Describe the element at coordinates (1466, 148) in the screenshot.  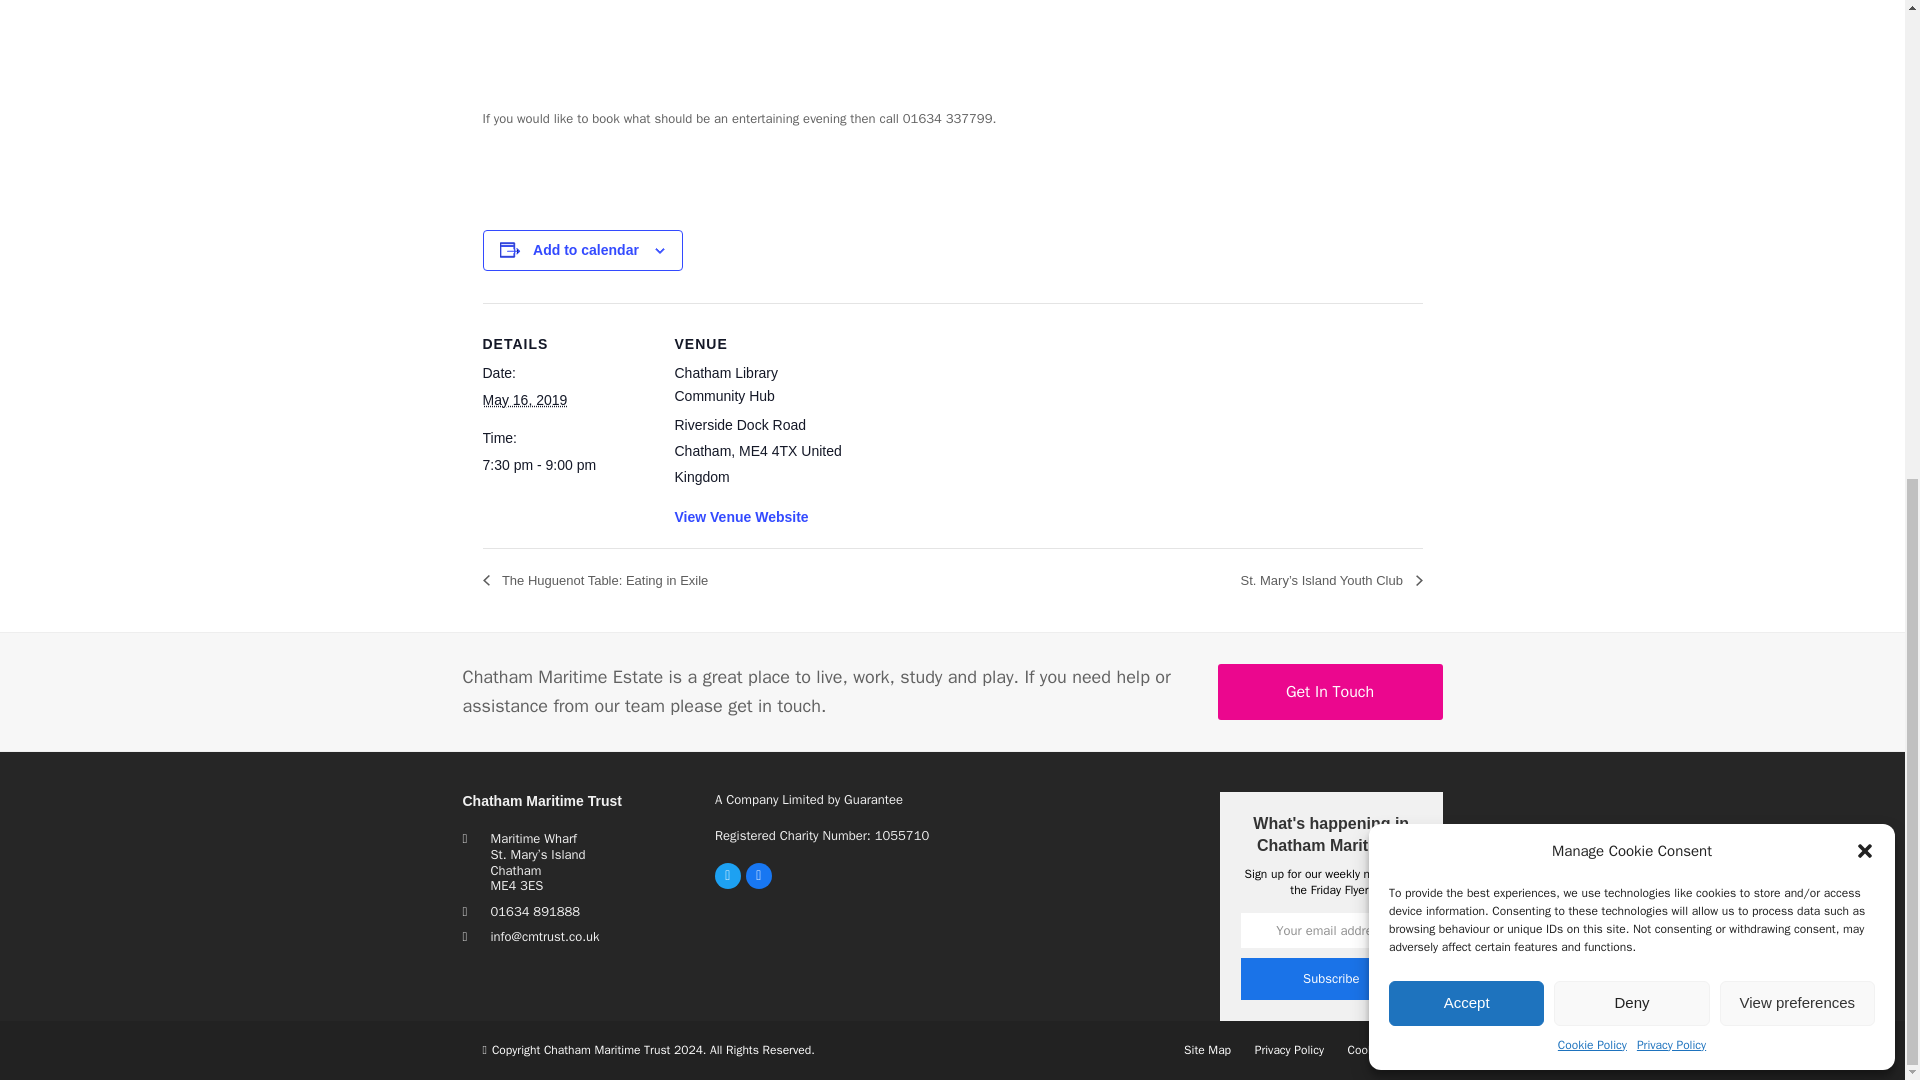
I see `Accept` at that location.